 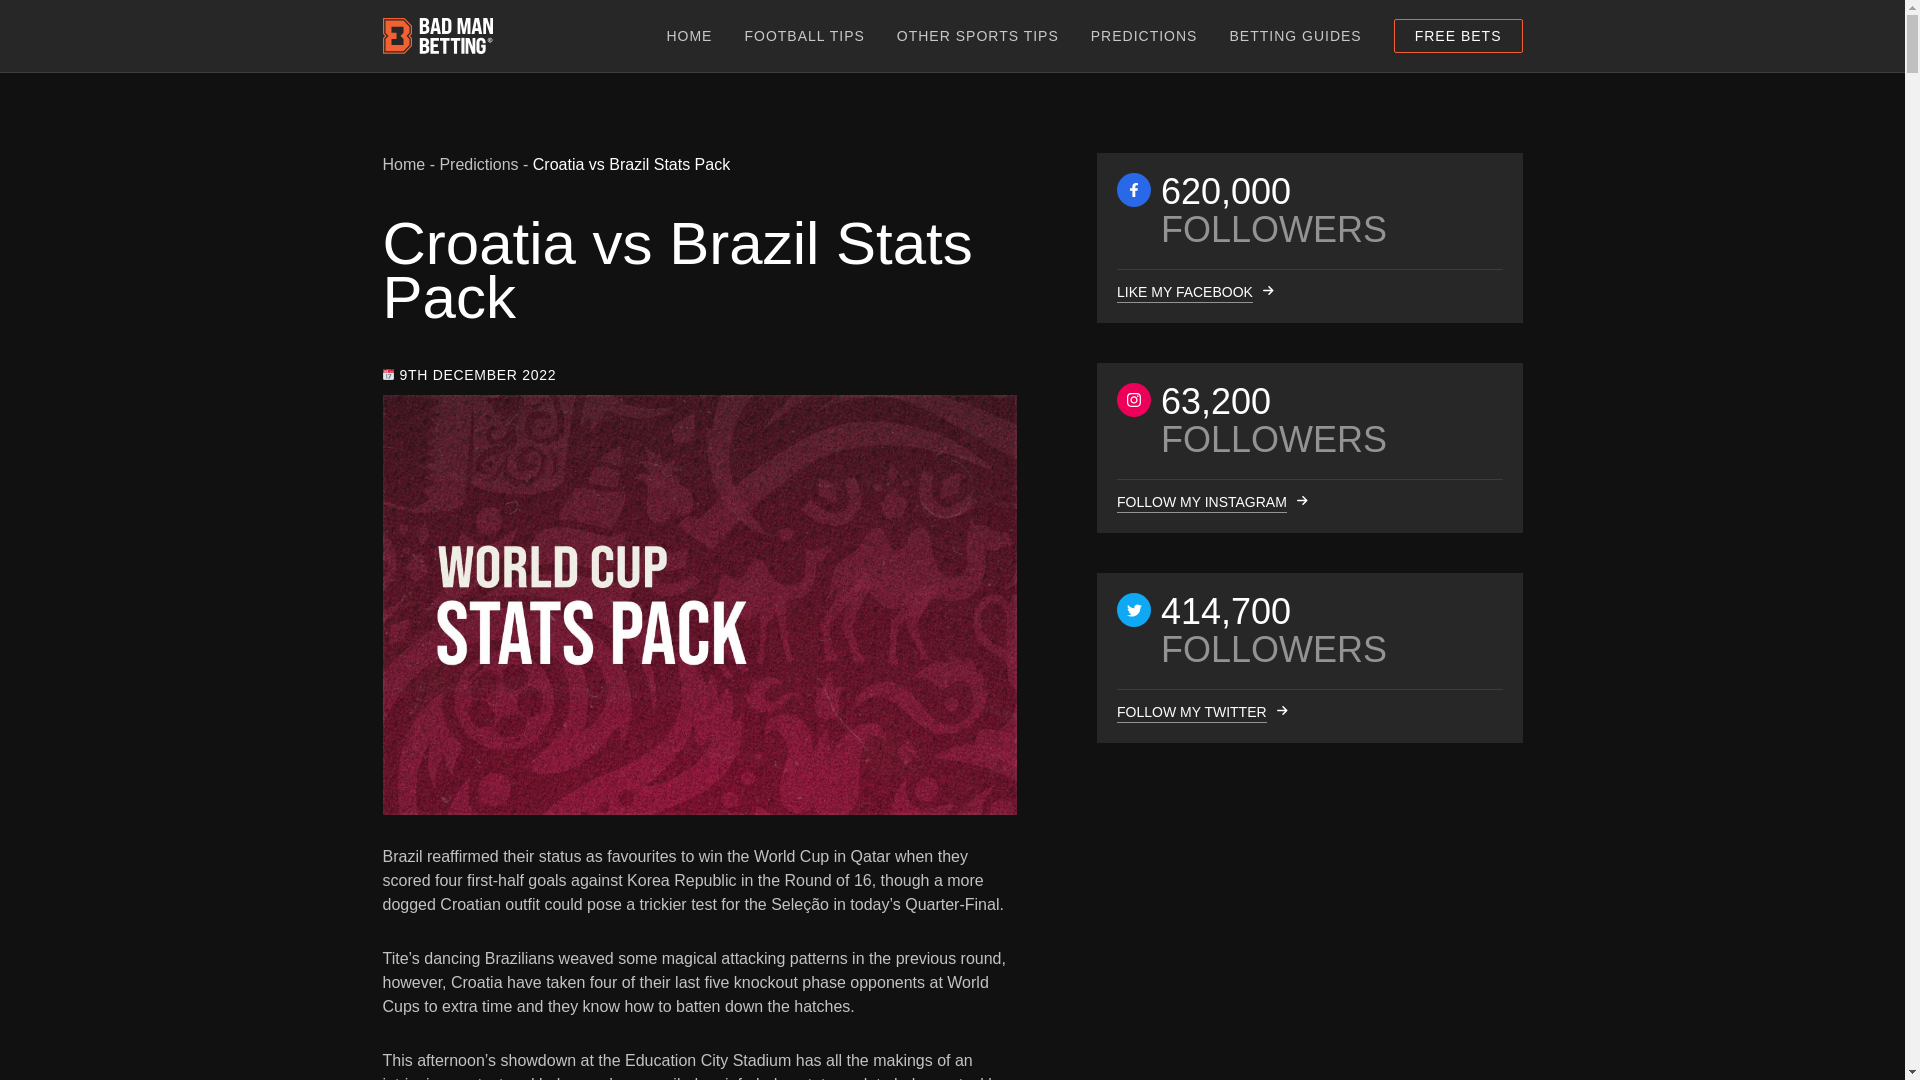 I want to click on FOLLOW MY TWITTER, so click(x=1190, y=712).